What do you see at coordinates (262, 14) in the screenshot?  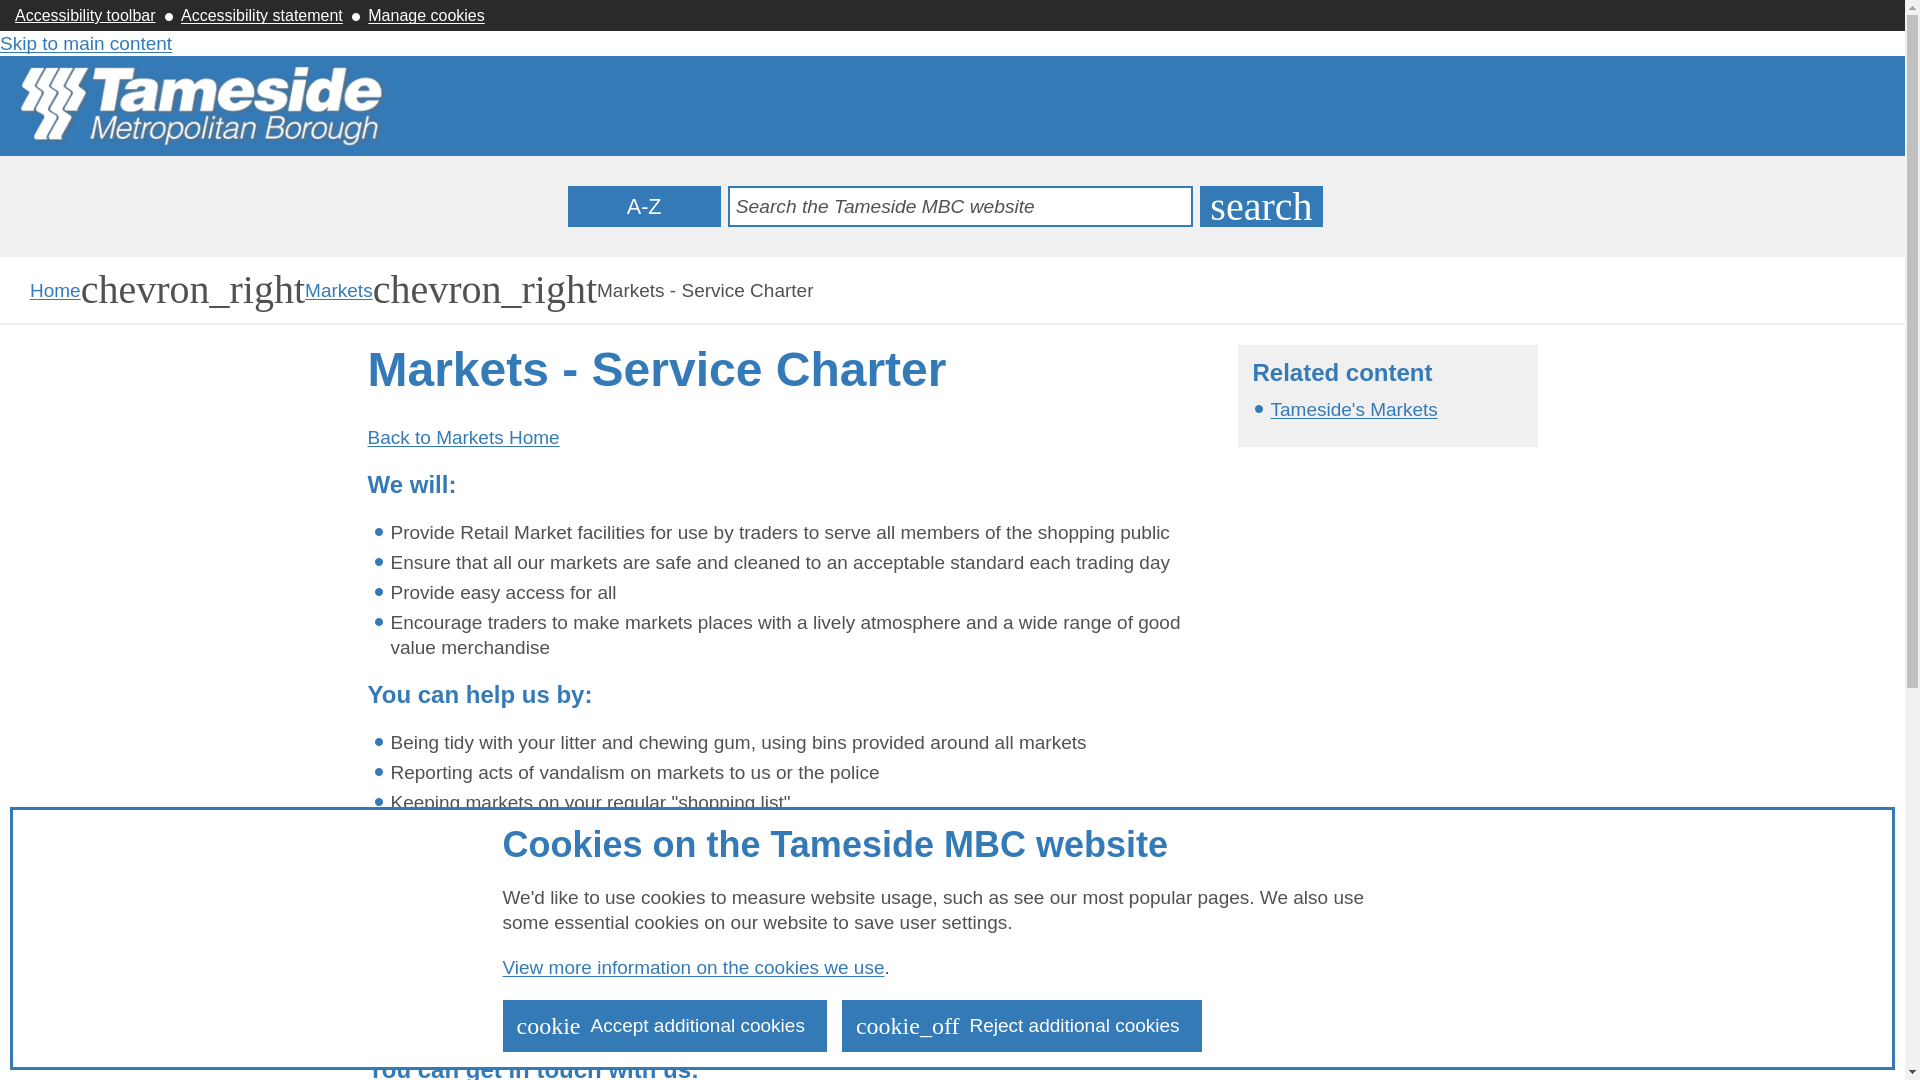 I see `A-Z` at bounding box center [262, 14].